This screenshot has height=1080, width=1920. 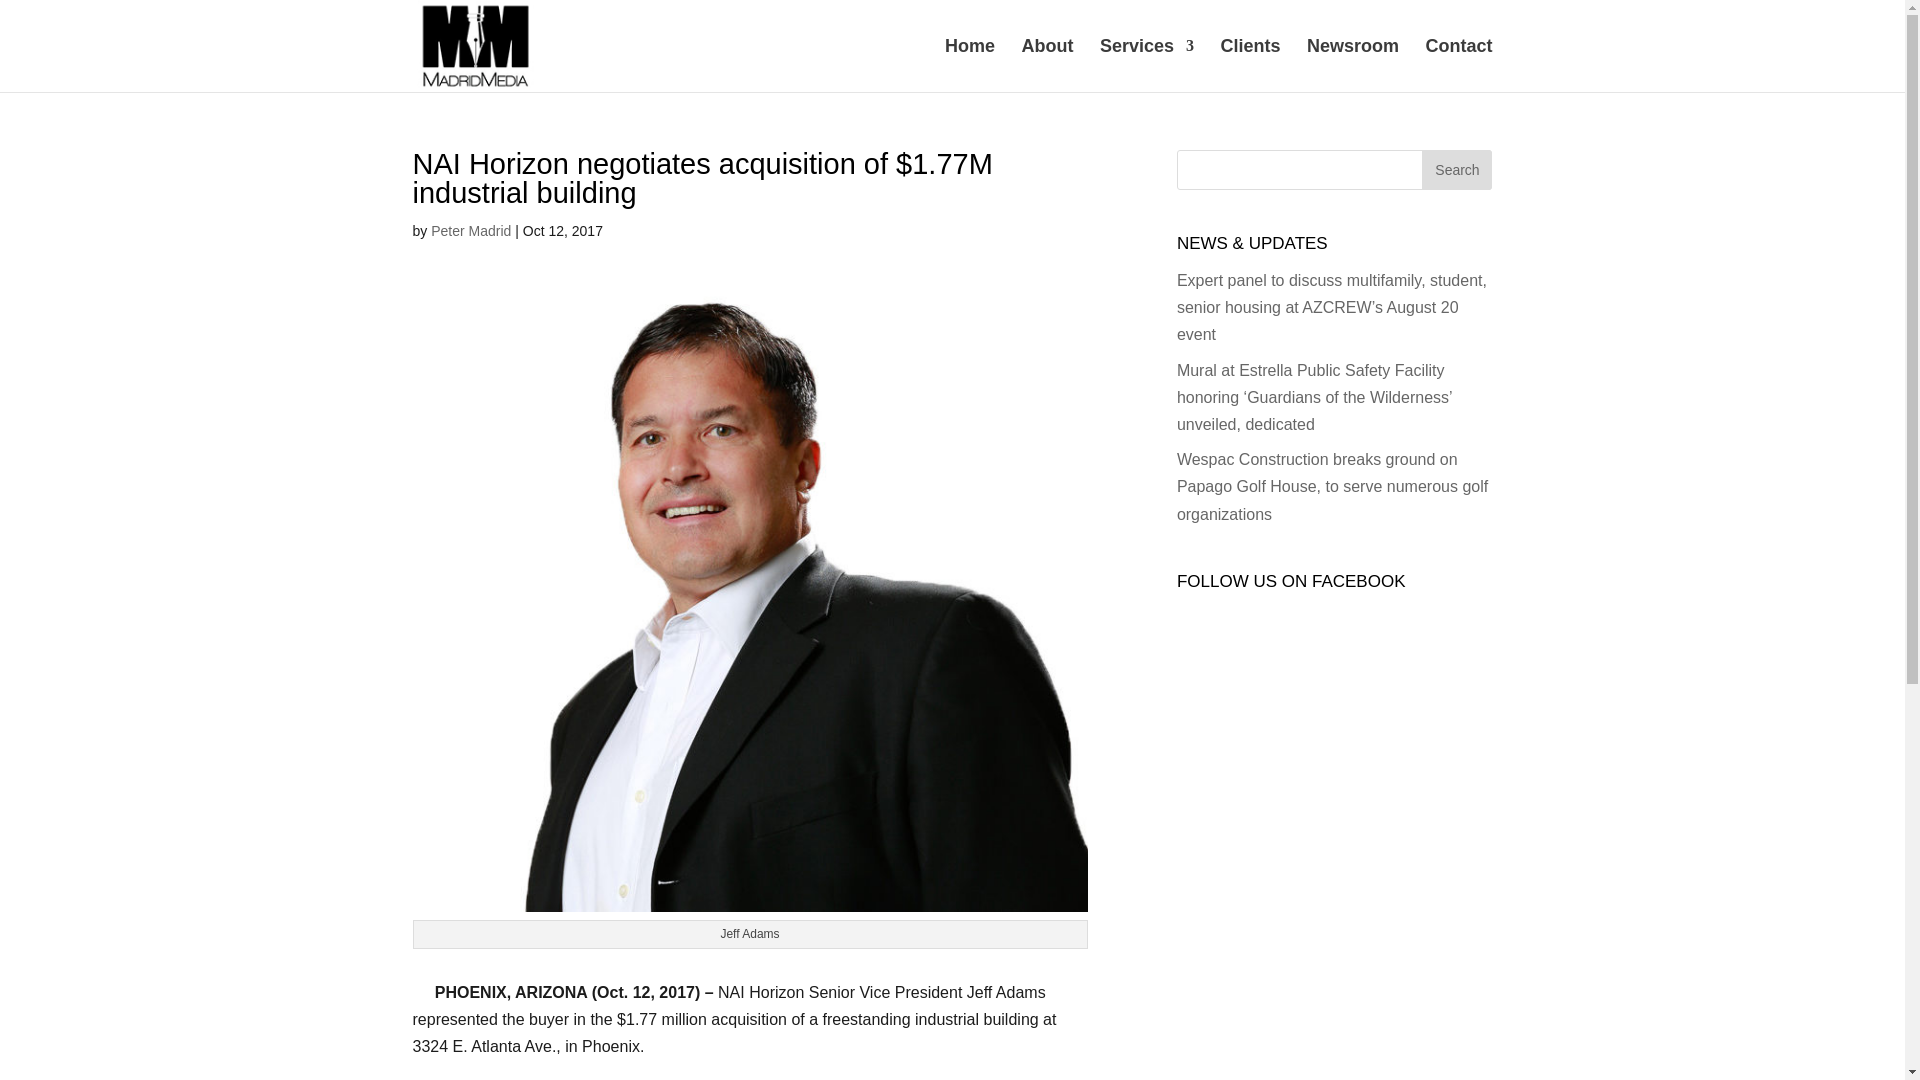 What do you see at coordinates (1460, 64) in the screenshot?
I see `Contact` at bounding box center [1460, 64].